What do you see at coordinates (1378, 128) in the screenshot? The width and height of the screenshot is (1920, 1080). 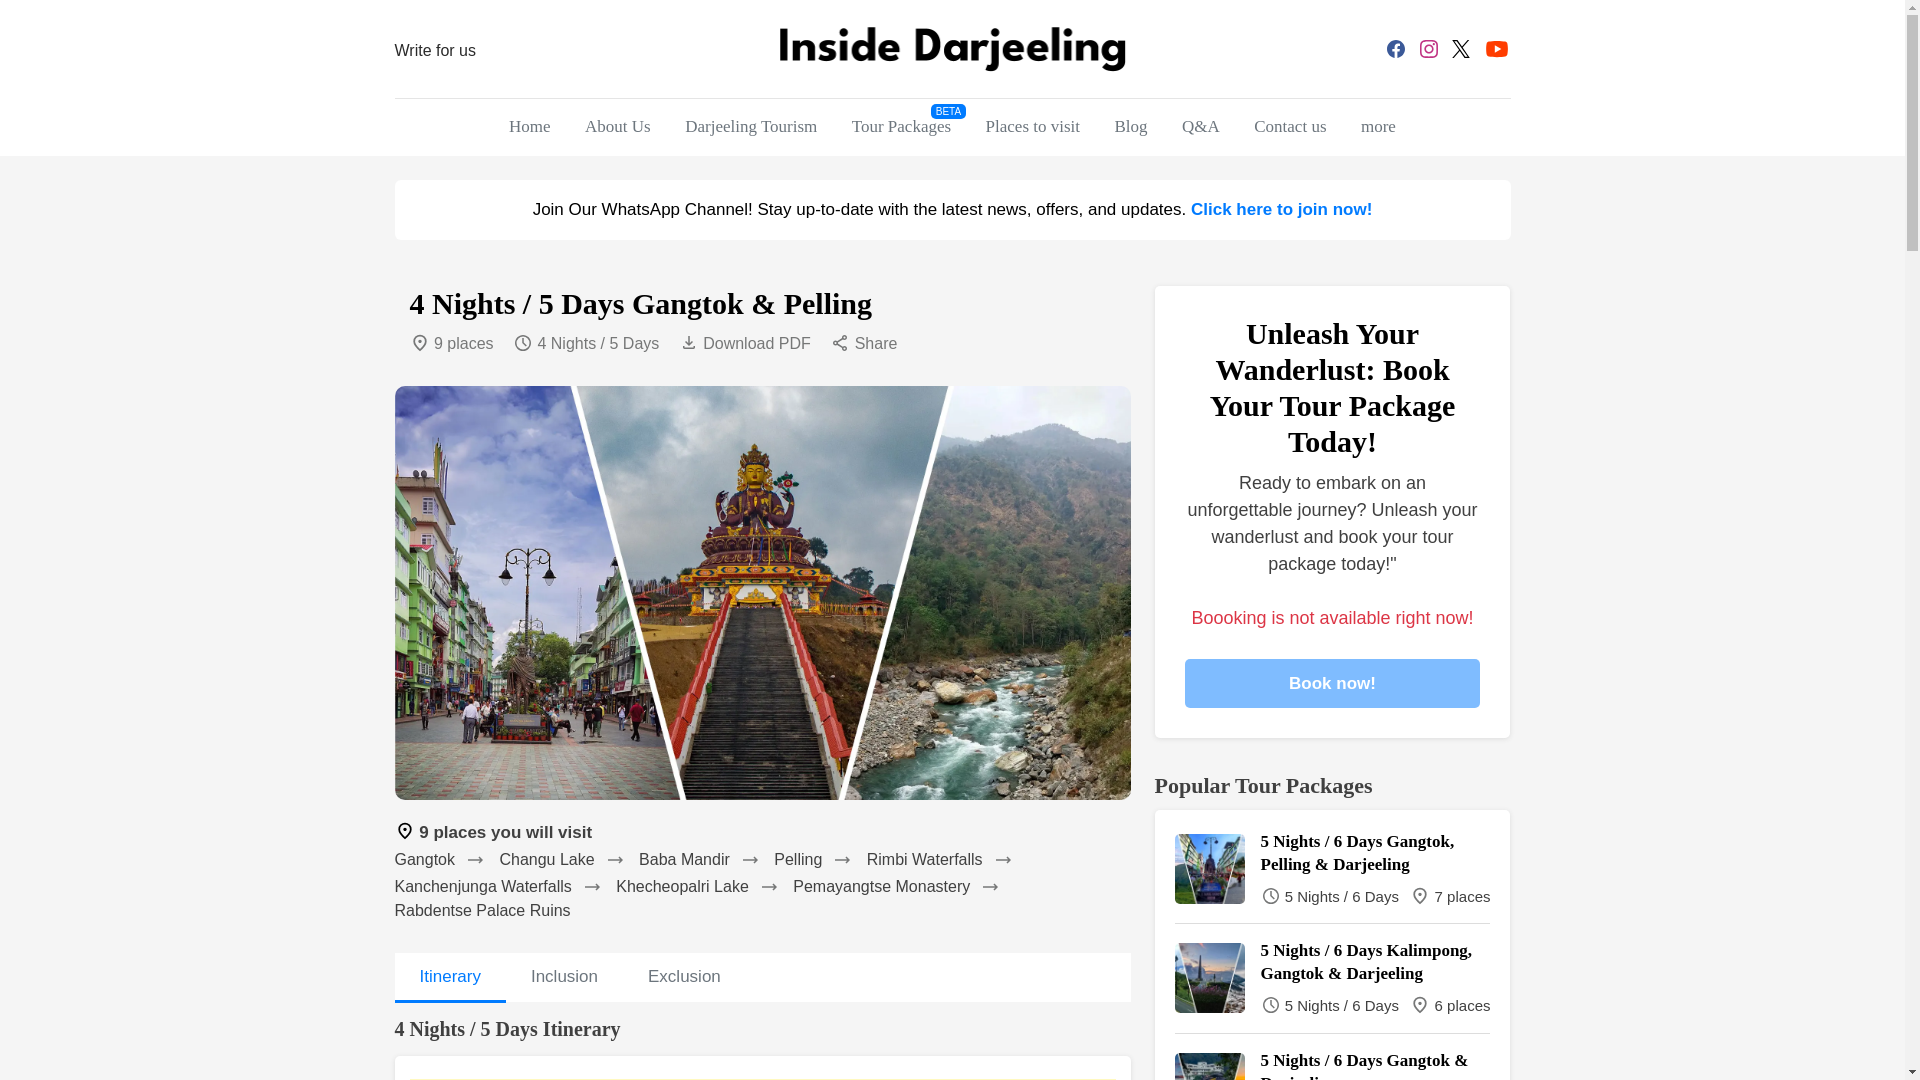 I see `more` at bounding box center [1378, 128].